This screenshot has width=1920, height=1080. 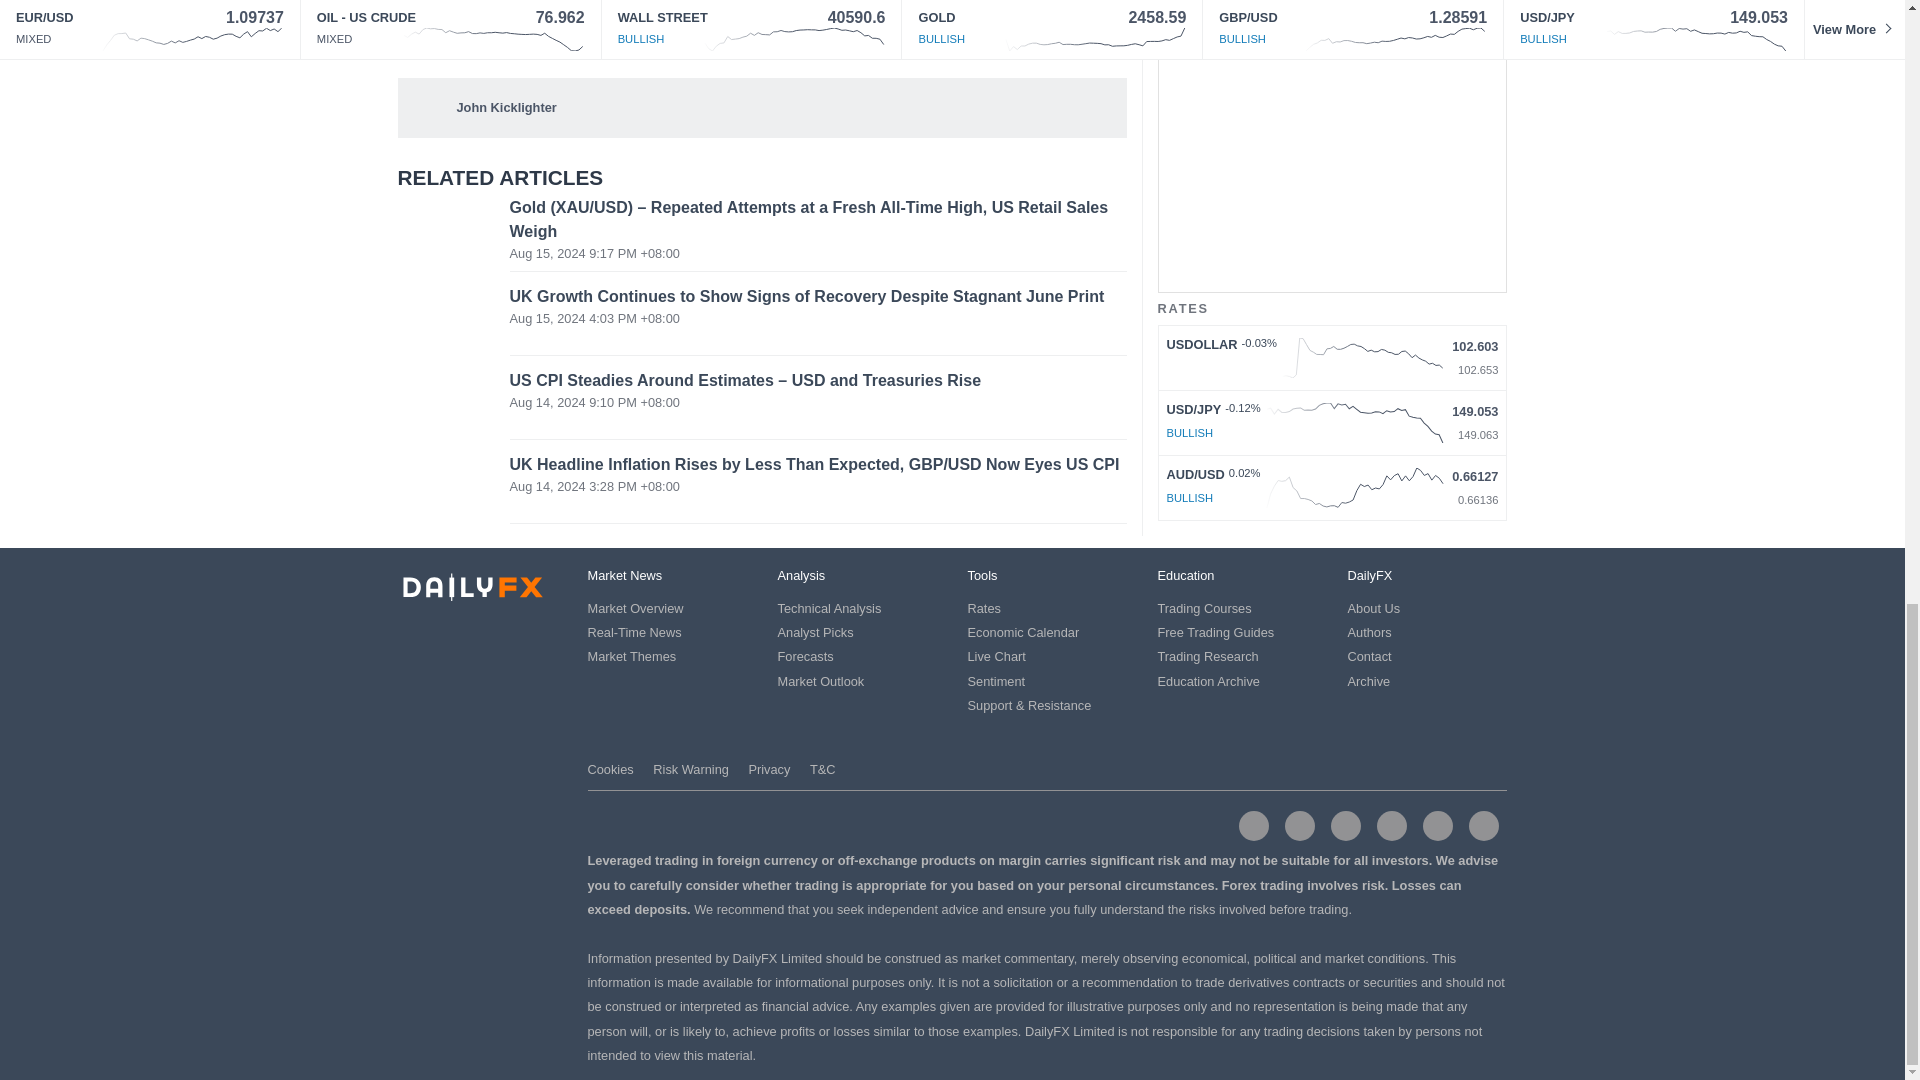 I want to click on Live Chart, so click(x=996, y=656).